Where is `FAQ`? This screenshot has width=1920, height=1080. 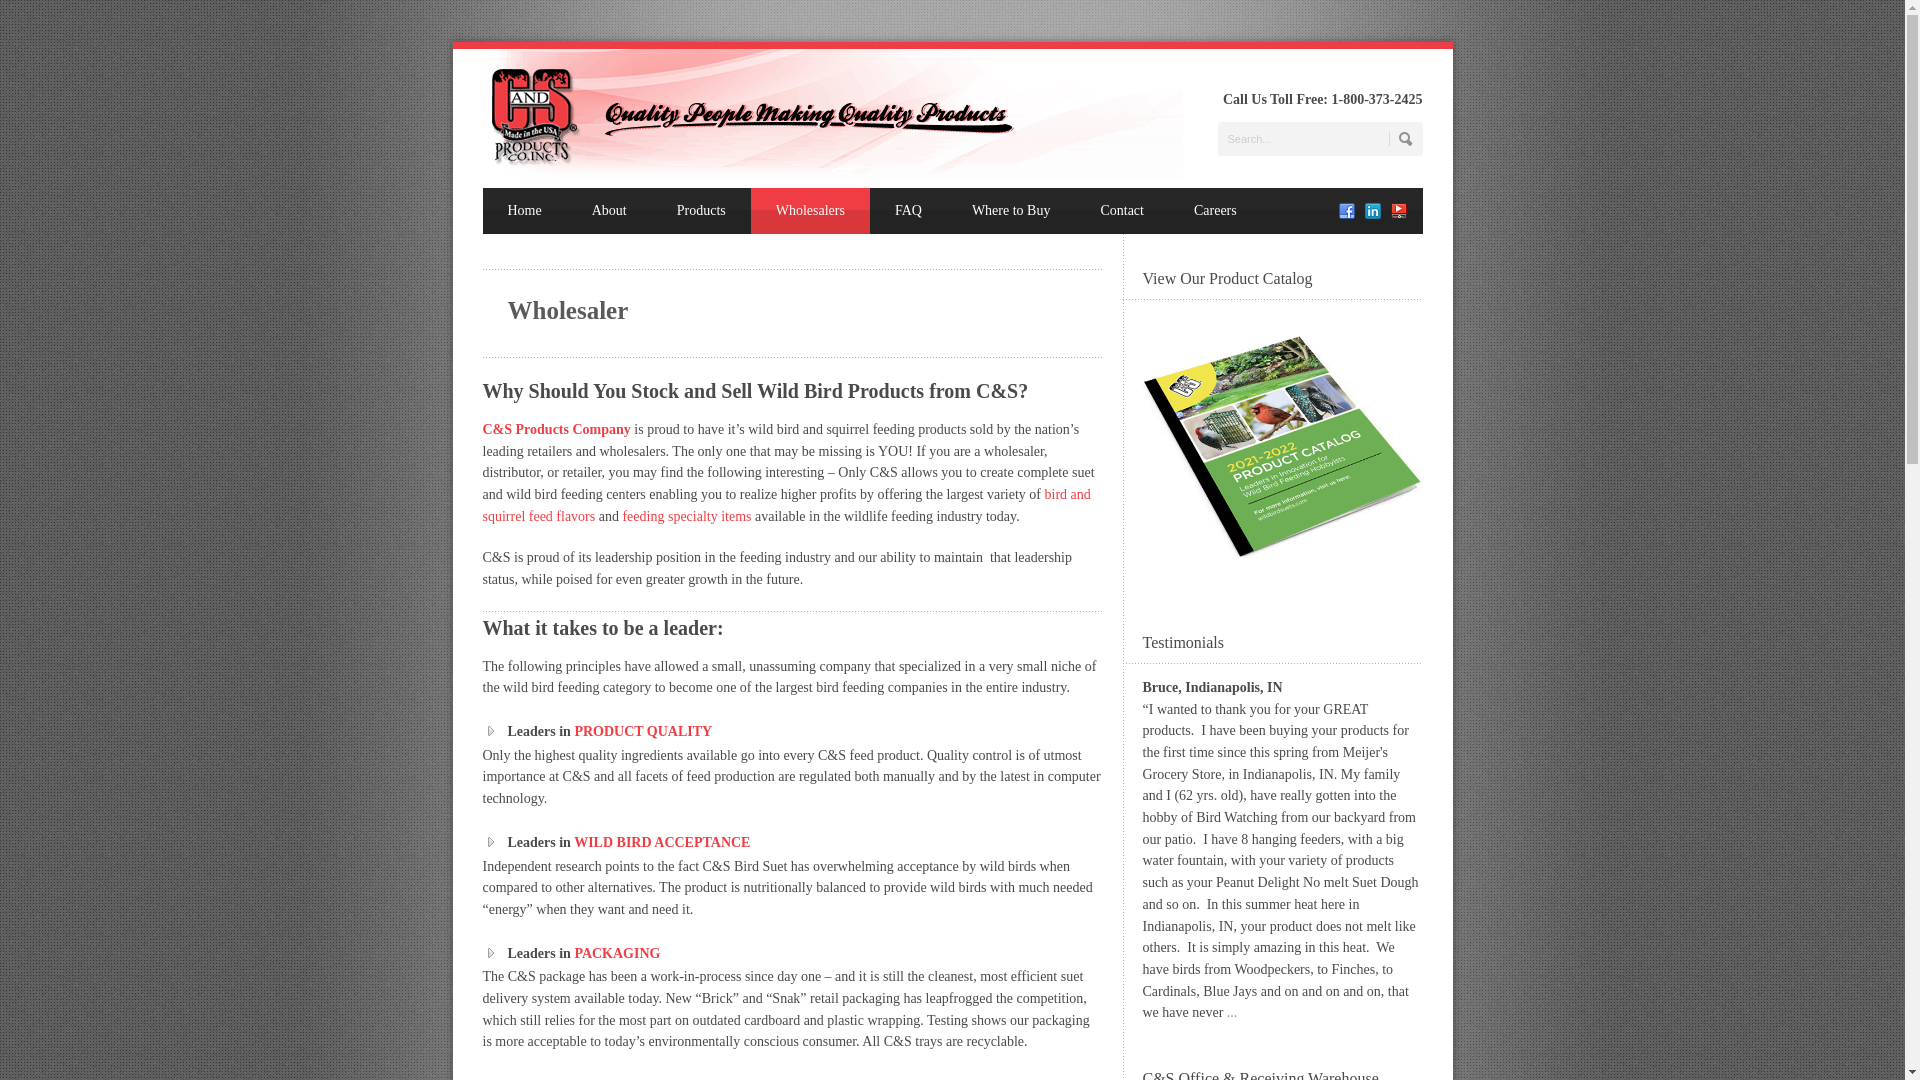
FAQ is located at coordinates (908, 210).